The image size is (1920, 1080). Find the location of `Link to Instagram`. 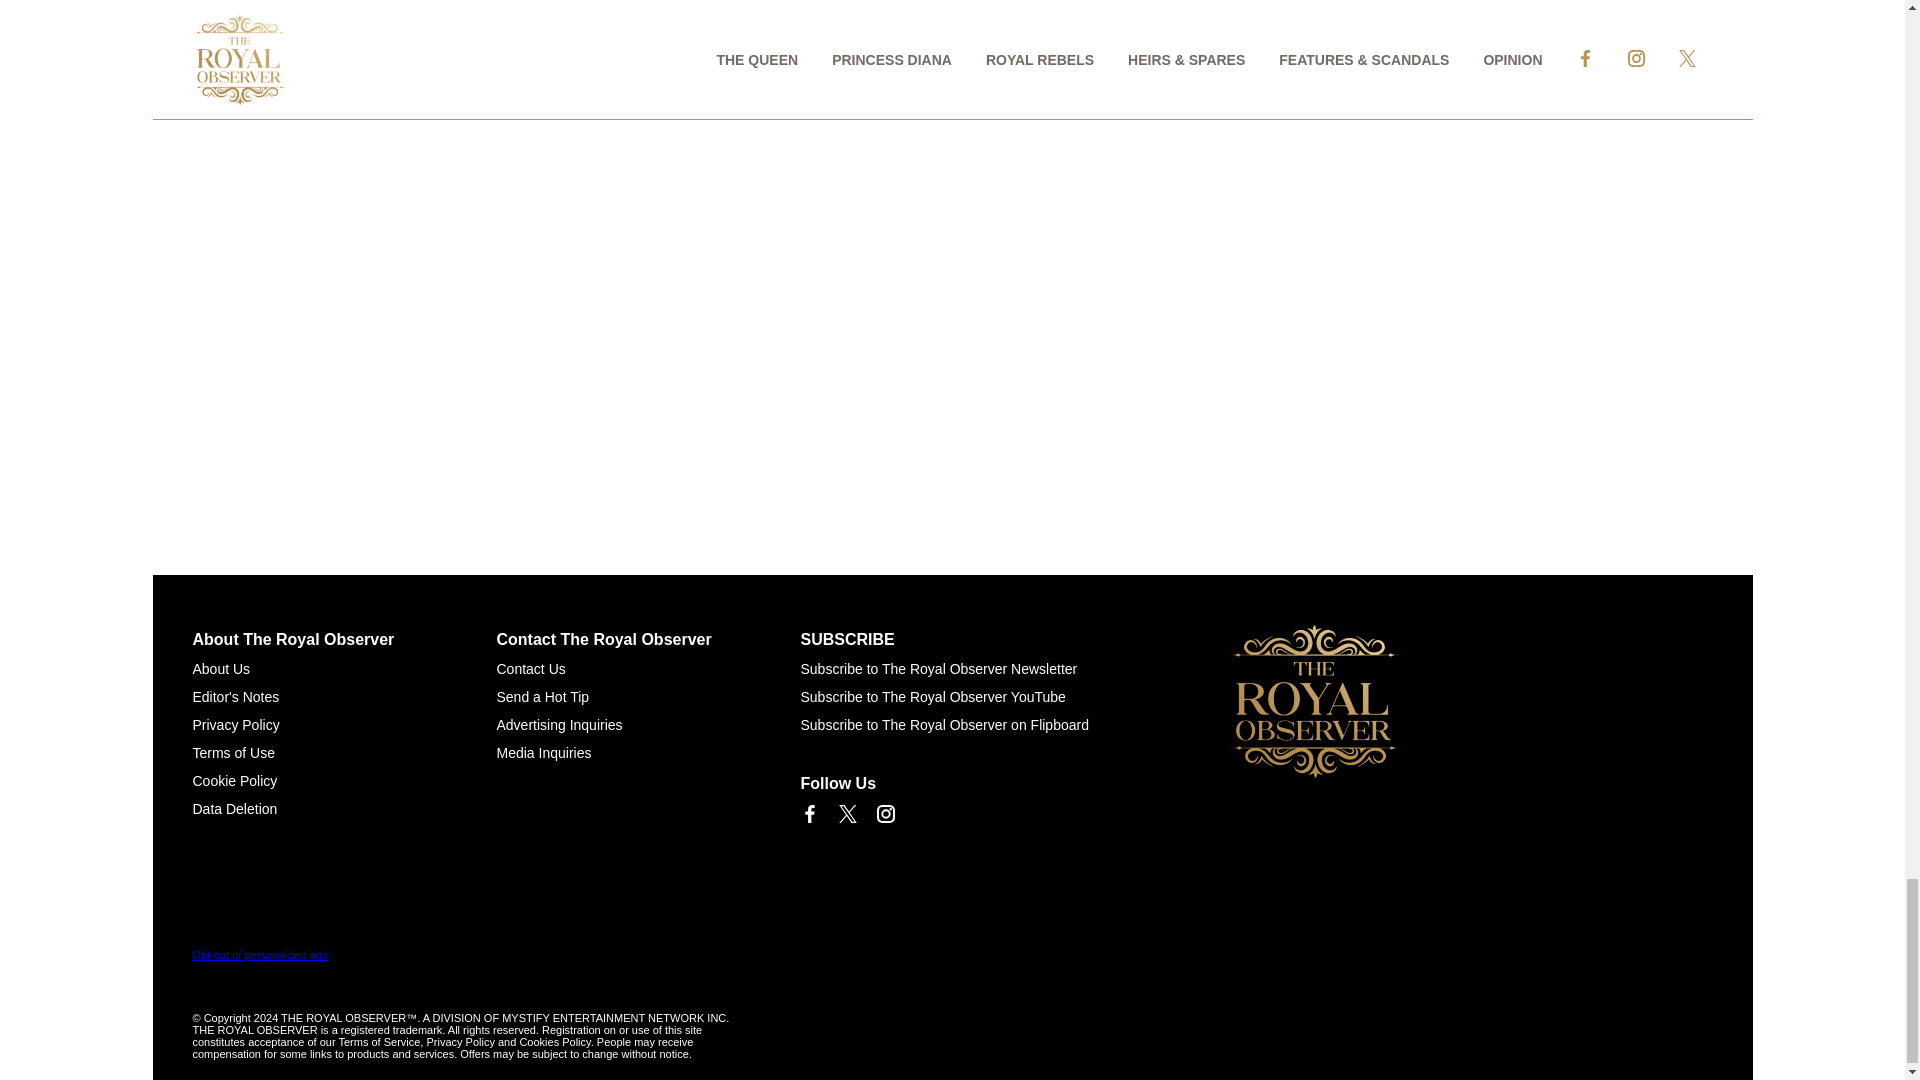

Link to Instagram is located at coordinates (884, 813).